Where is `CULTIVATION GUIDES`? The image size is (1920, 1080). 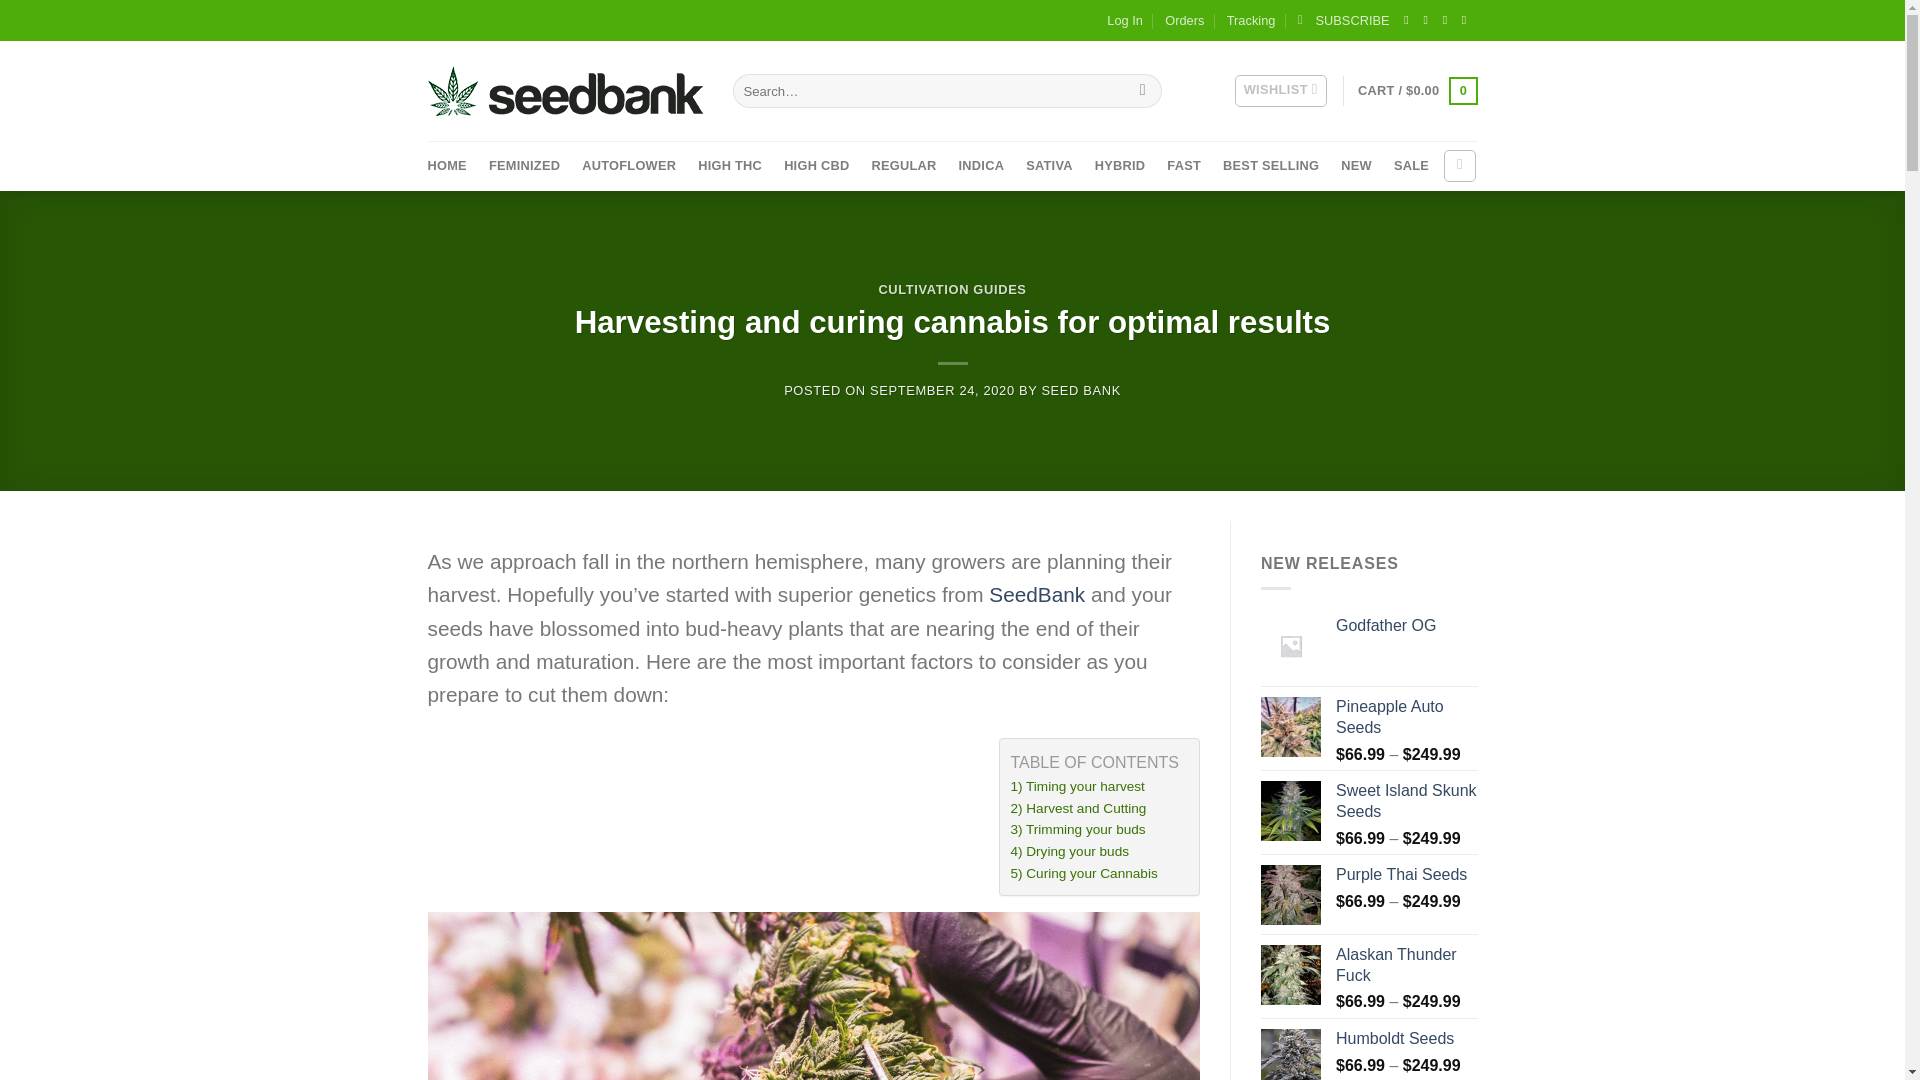 CULTIVATION GUIDES is located at coordinates (951, 289).